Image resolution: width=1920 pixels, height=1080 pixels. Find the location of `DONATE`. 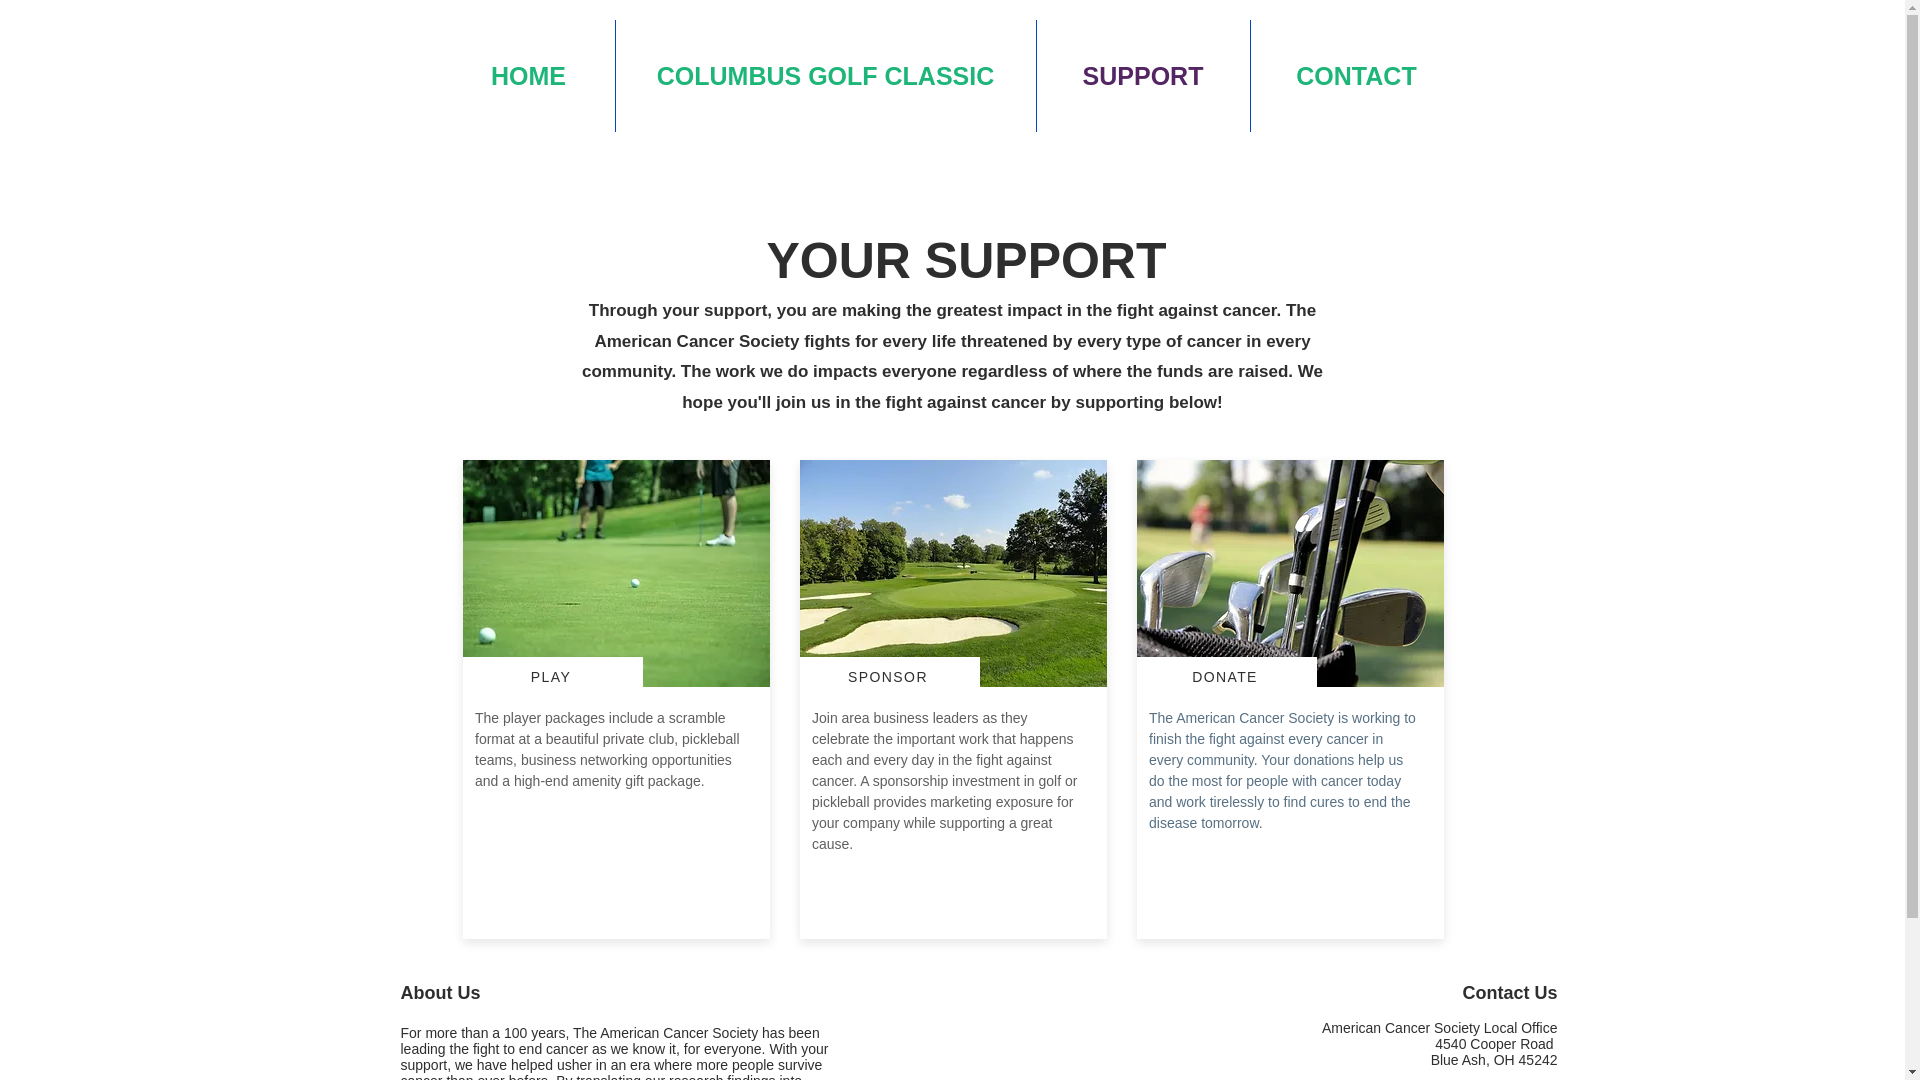

DONATE is located at coordinates (1226, 676).